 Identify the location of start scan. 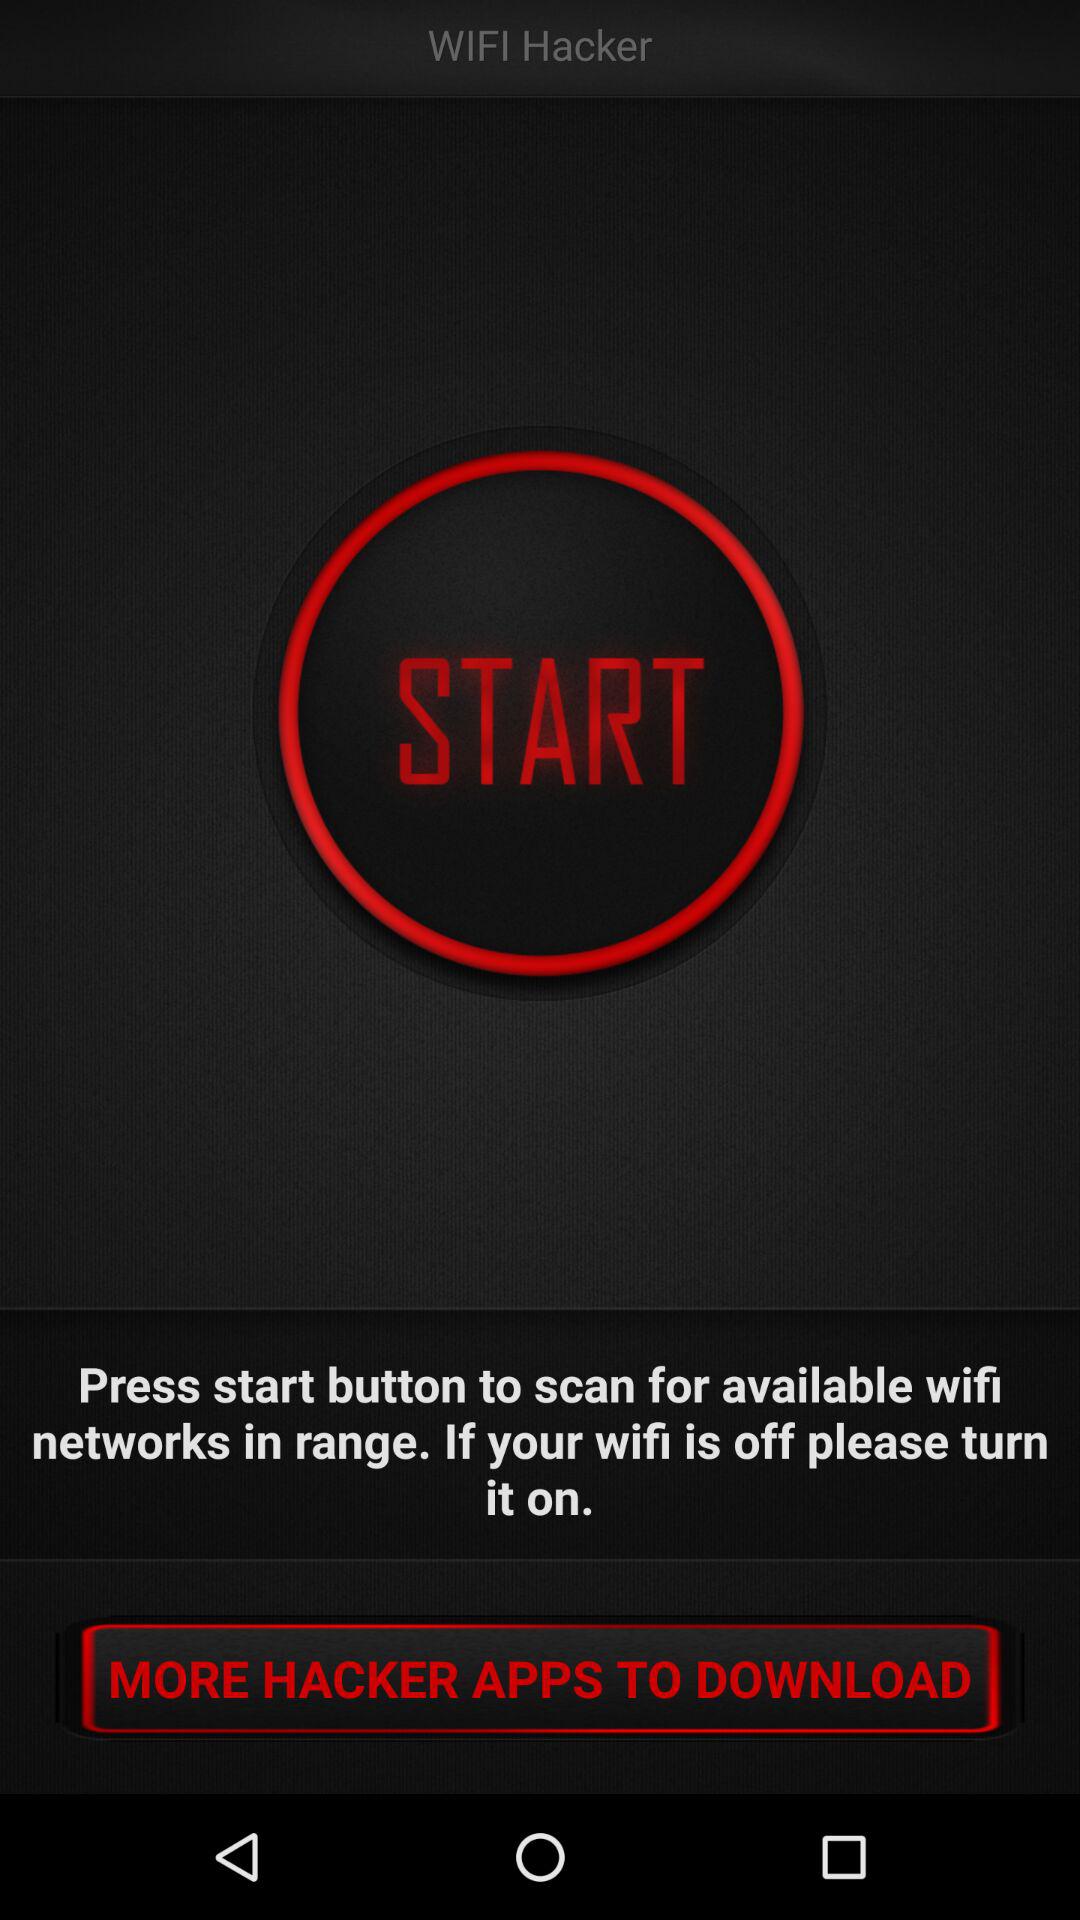
(540, 714).